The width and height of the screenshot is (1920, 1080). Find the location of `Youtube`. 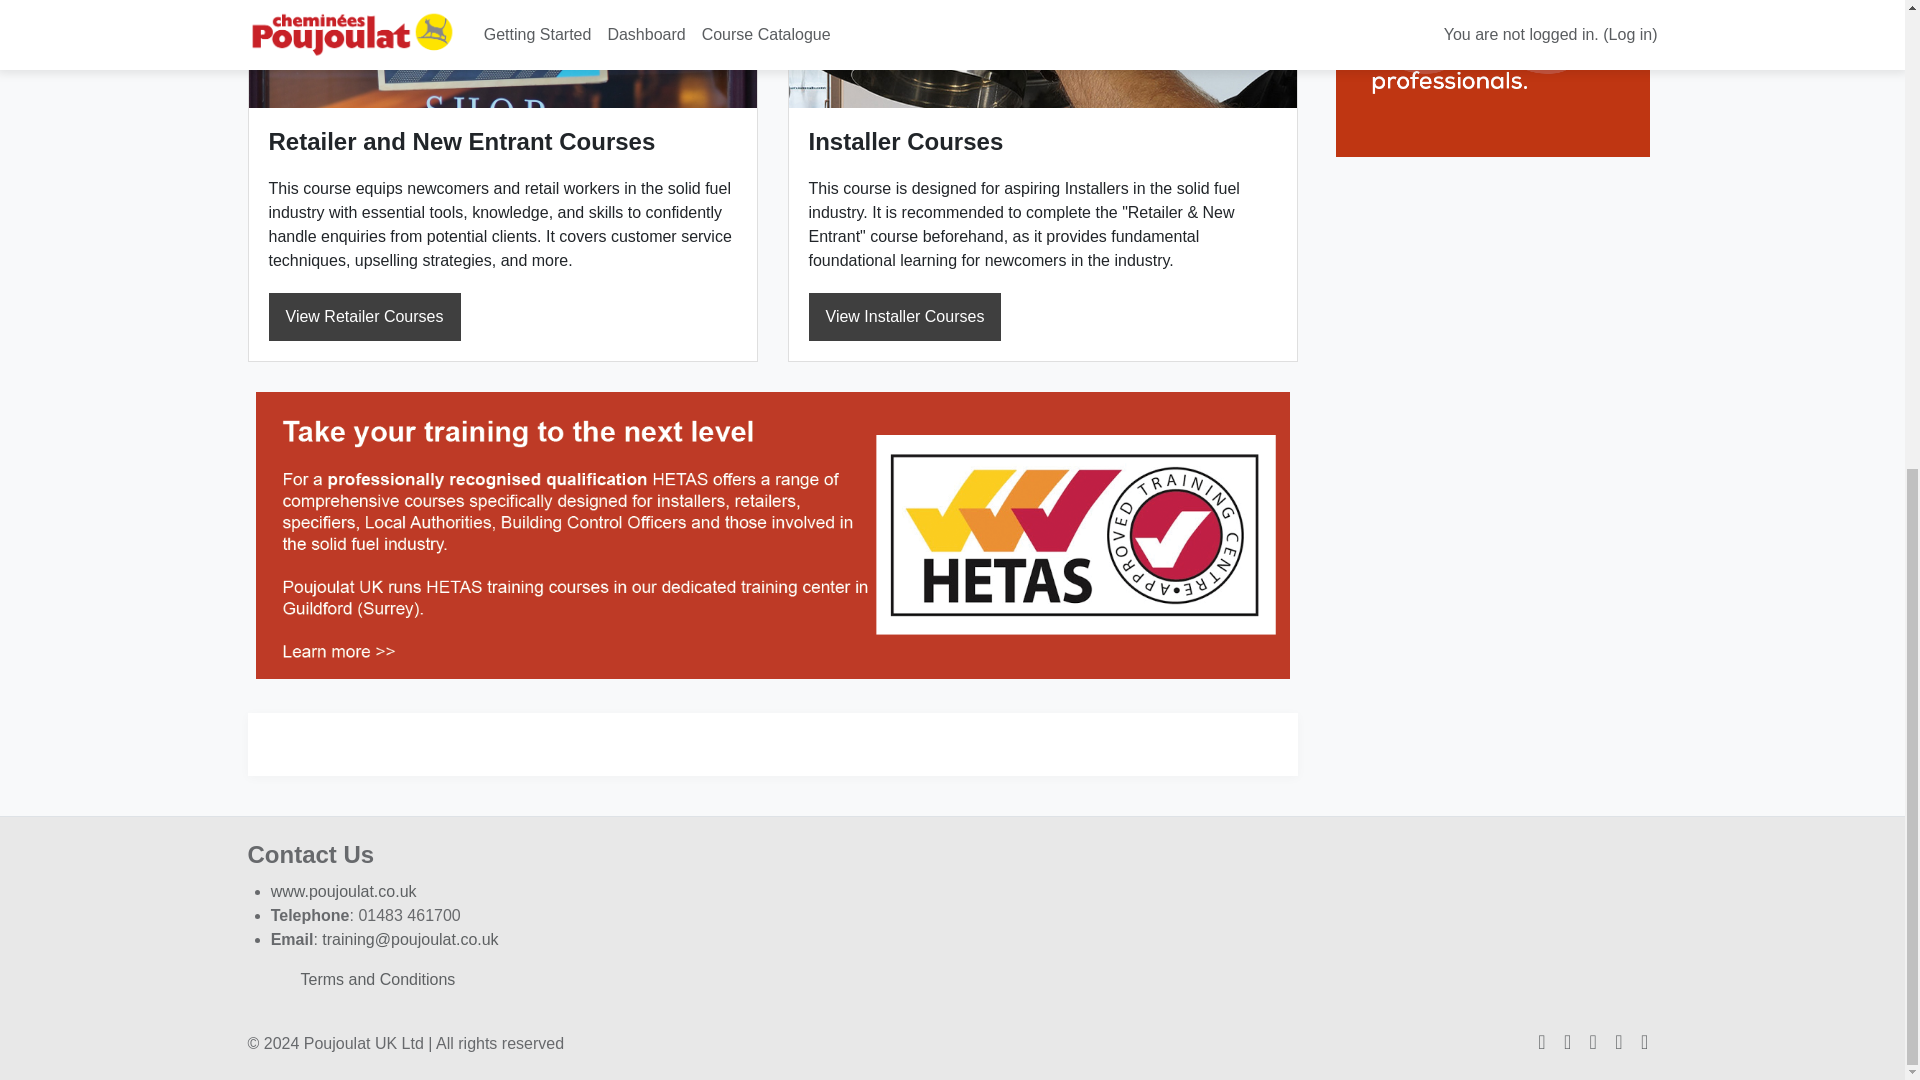

Youtube is located at coordinates (1618, 1042).